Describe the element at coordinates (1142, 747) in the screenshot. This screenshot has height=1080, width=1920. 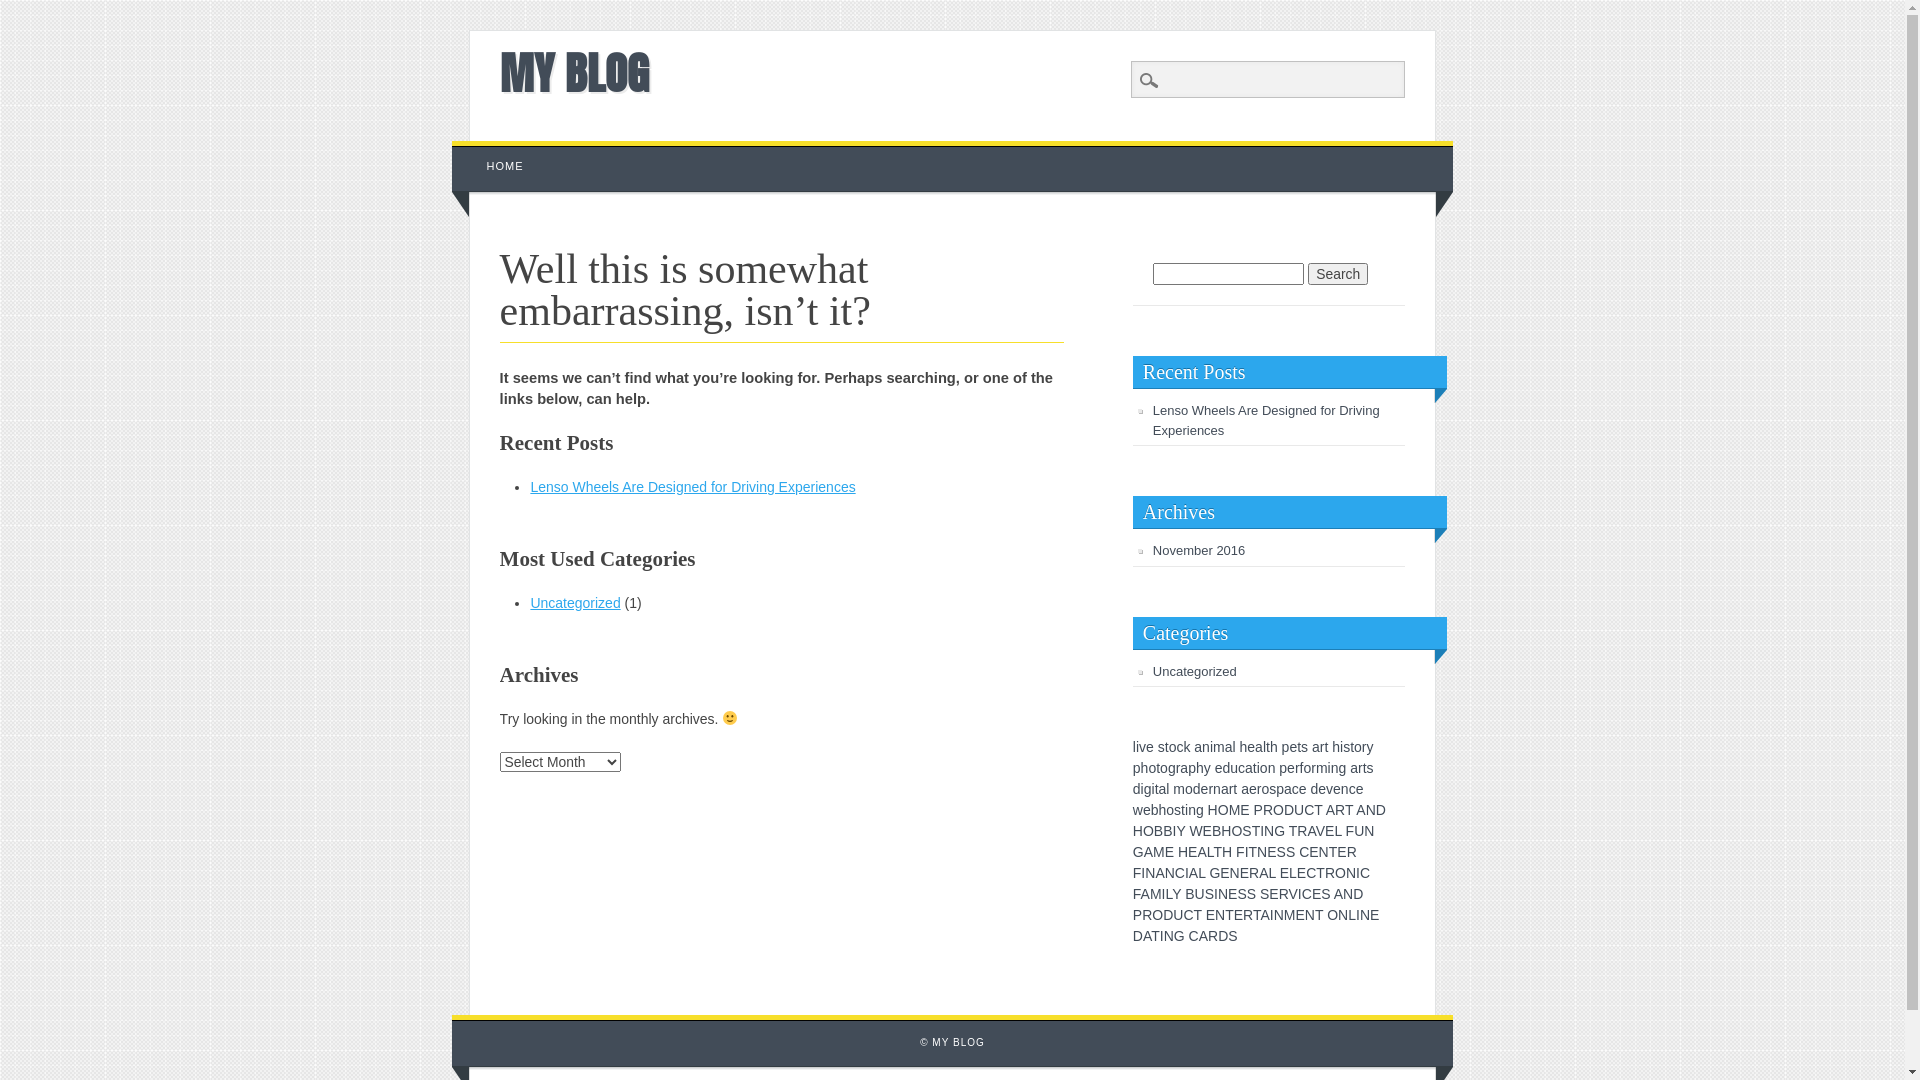
I see `v` at that location.